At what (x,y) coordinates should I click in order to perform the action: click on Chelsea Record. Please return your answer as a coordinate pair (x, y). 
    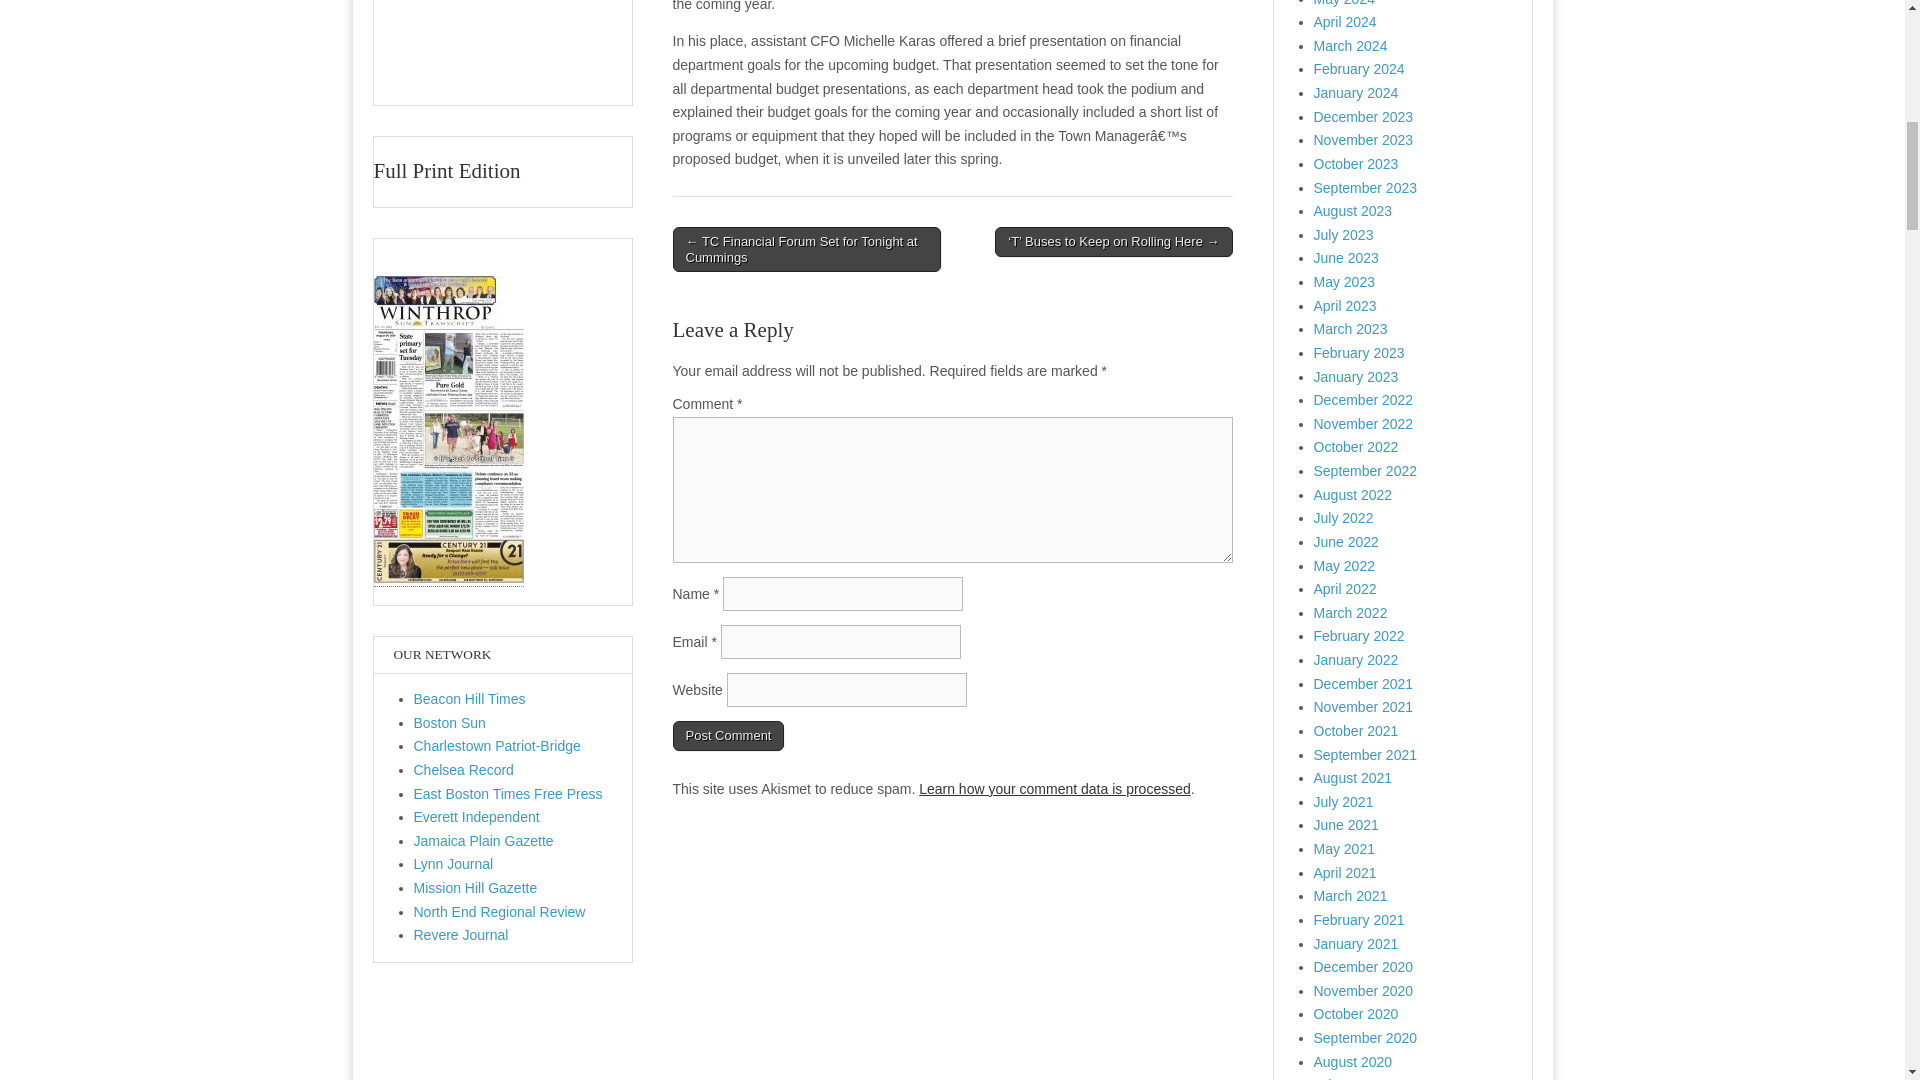
    Looking at the image, I should click on (464, 770).